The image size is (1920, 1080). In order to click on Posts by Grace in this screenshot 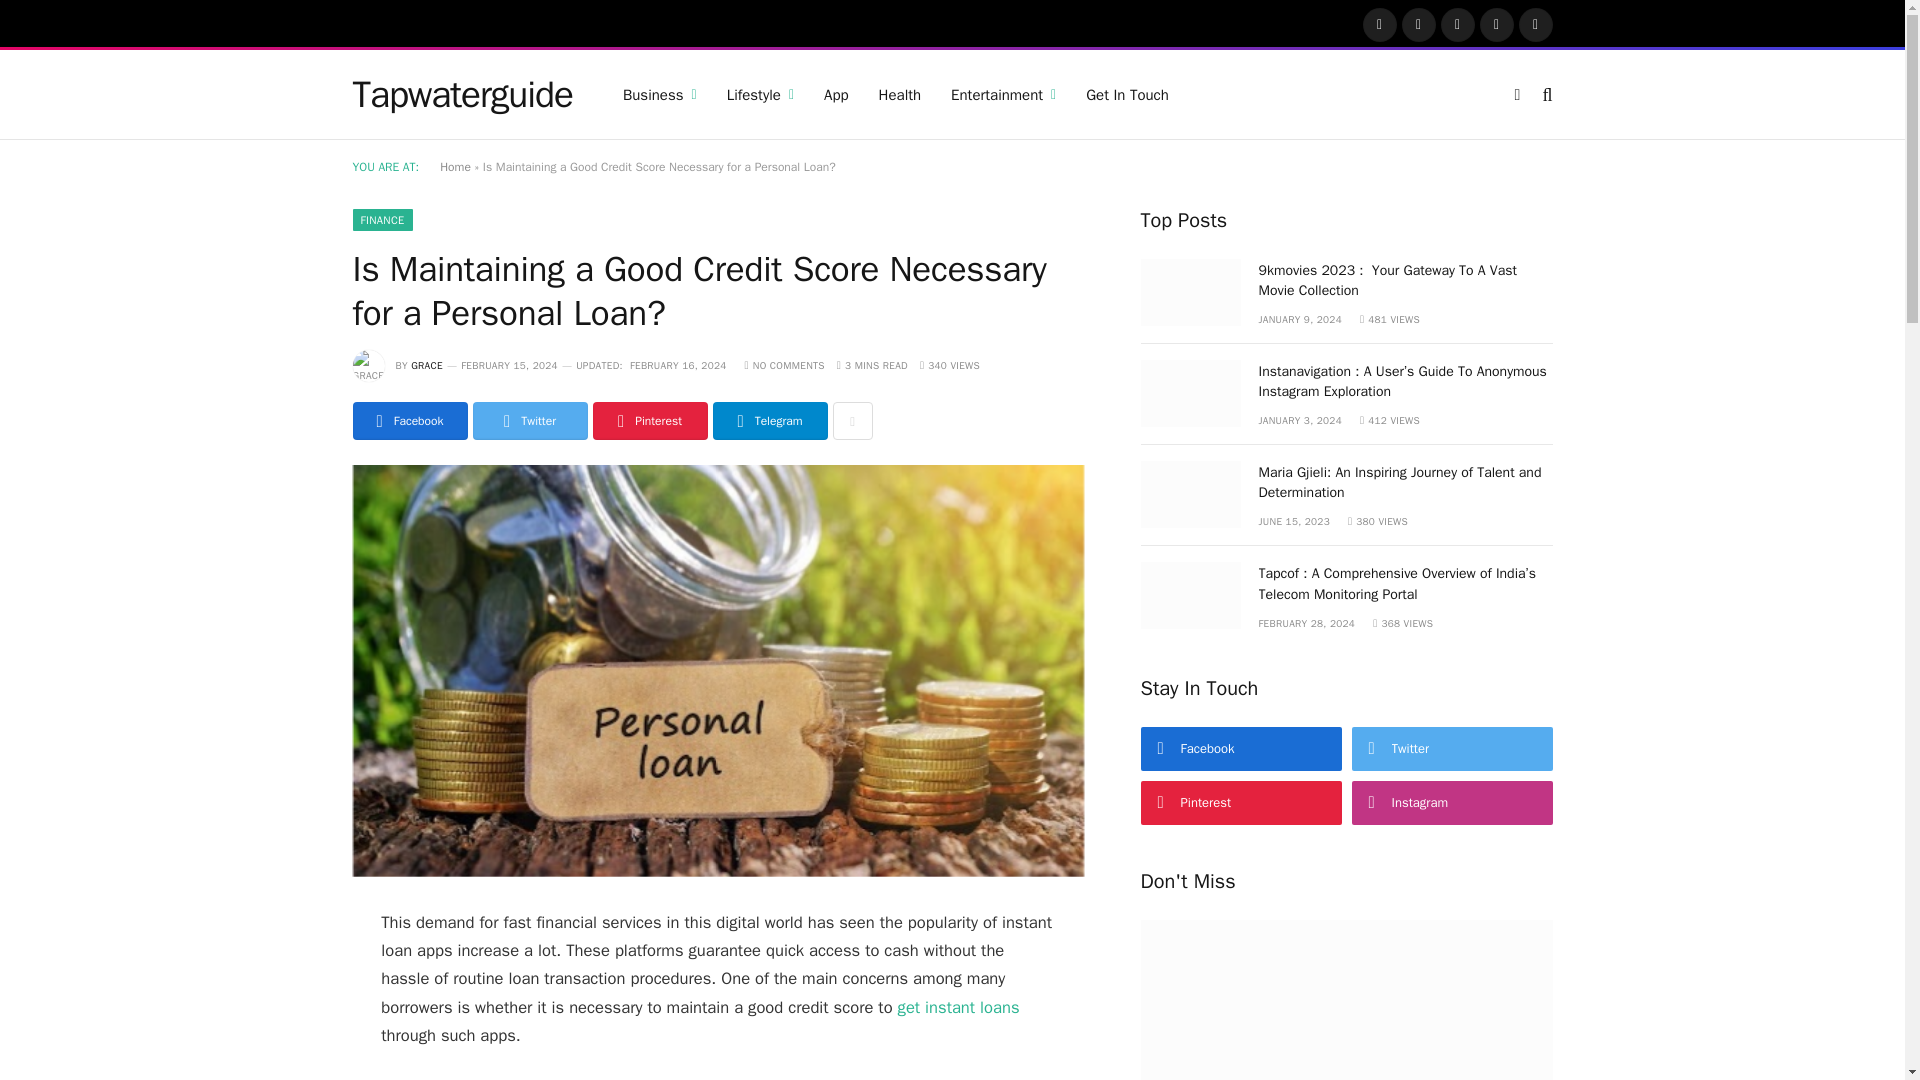, I will do `click(426, 364)`.